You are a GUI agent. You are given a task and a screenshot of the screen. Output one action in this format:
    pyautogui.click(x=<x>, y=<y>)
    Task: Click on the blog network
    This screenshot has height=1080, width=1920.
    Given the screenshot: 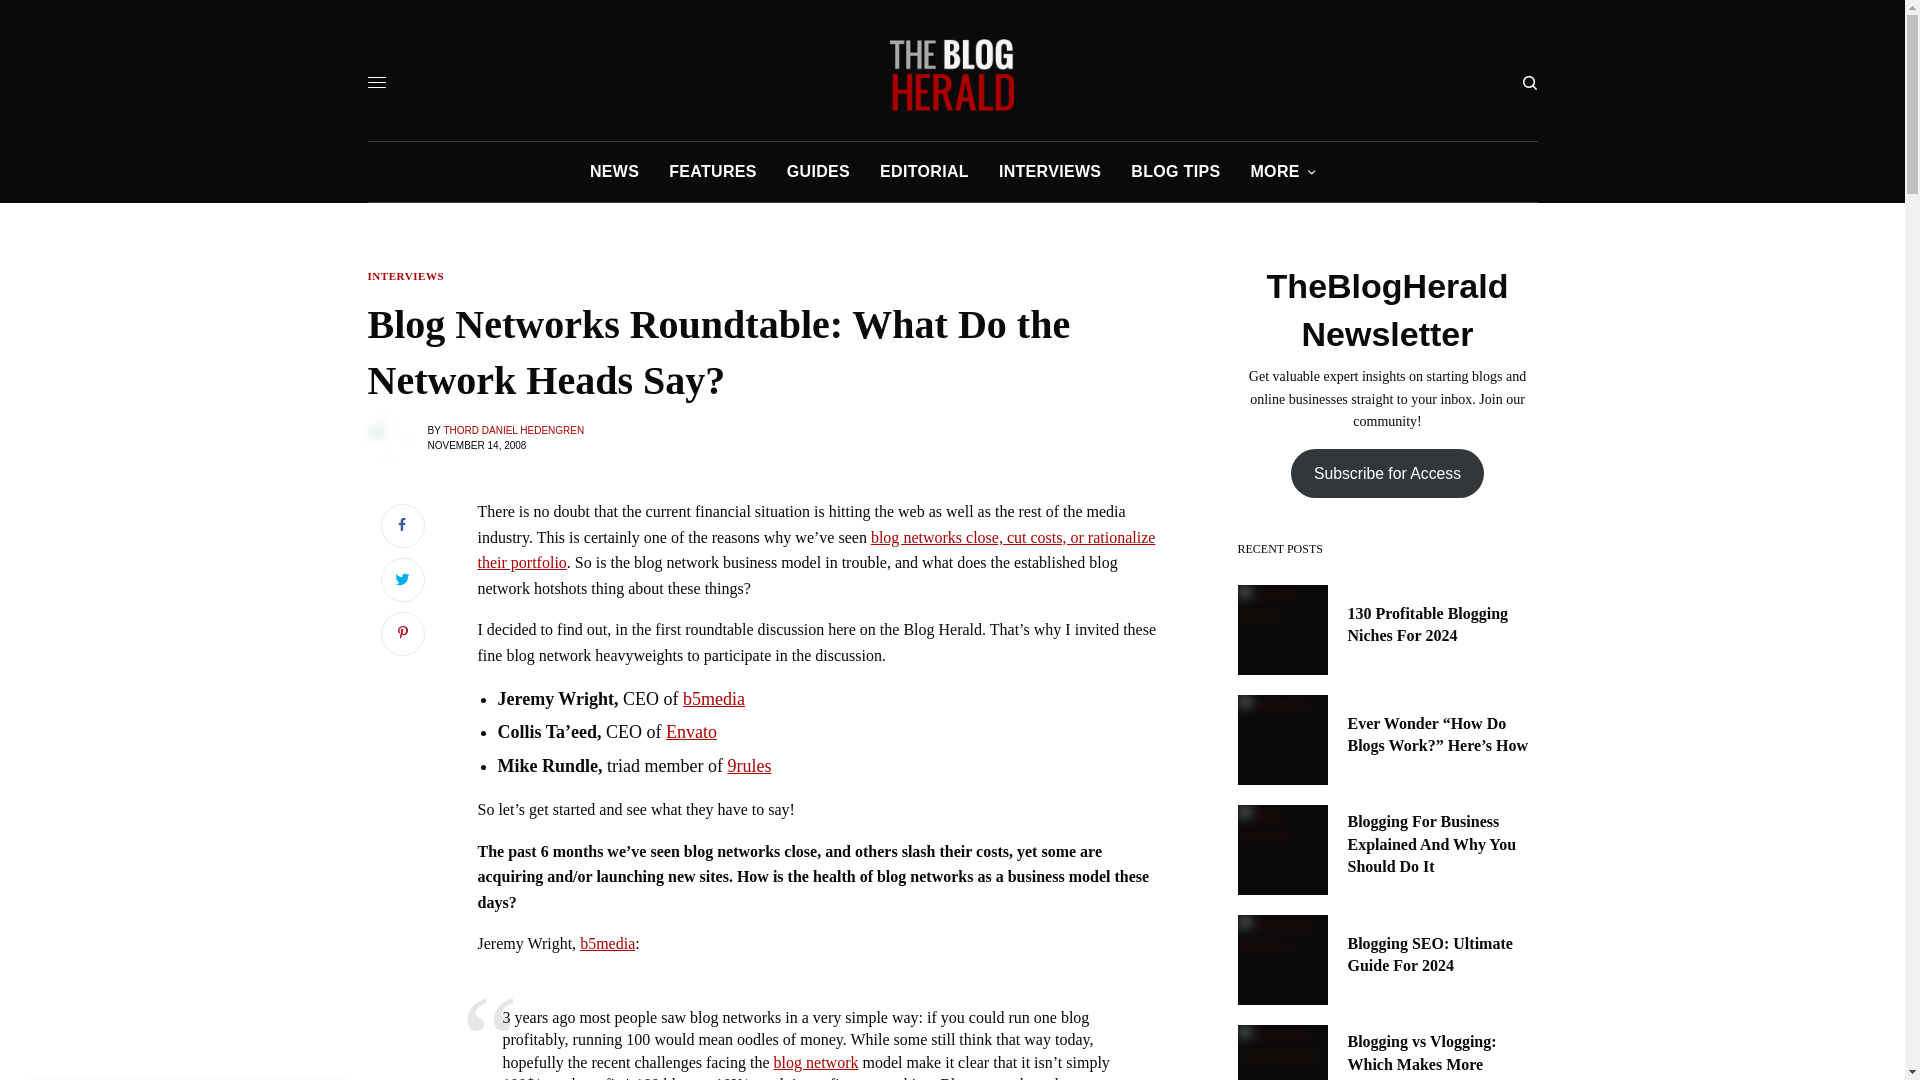 What is the action you would take?
    pyautogui.click(x=816, y=1062)
    